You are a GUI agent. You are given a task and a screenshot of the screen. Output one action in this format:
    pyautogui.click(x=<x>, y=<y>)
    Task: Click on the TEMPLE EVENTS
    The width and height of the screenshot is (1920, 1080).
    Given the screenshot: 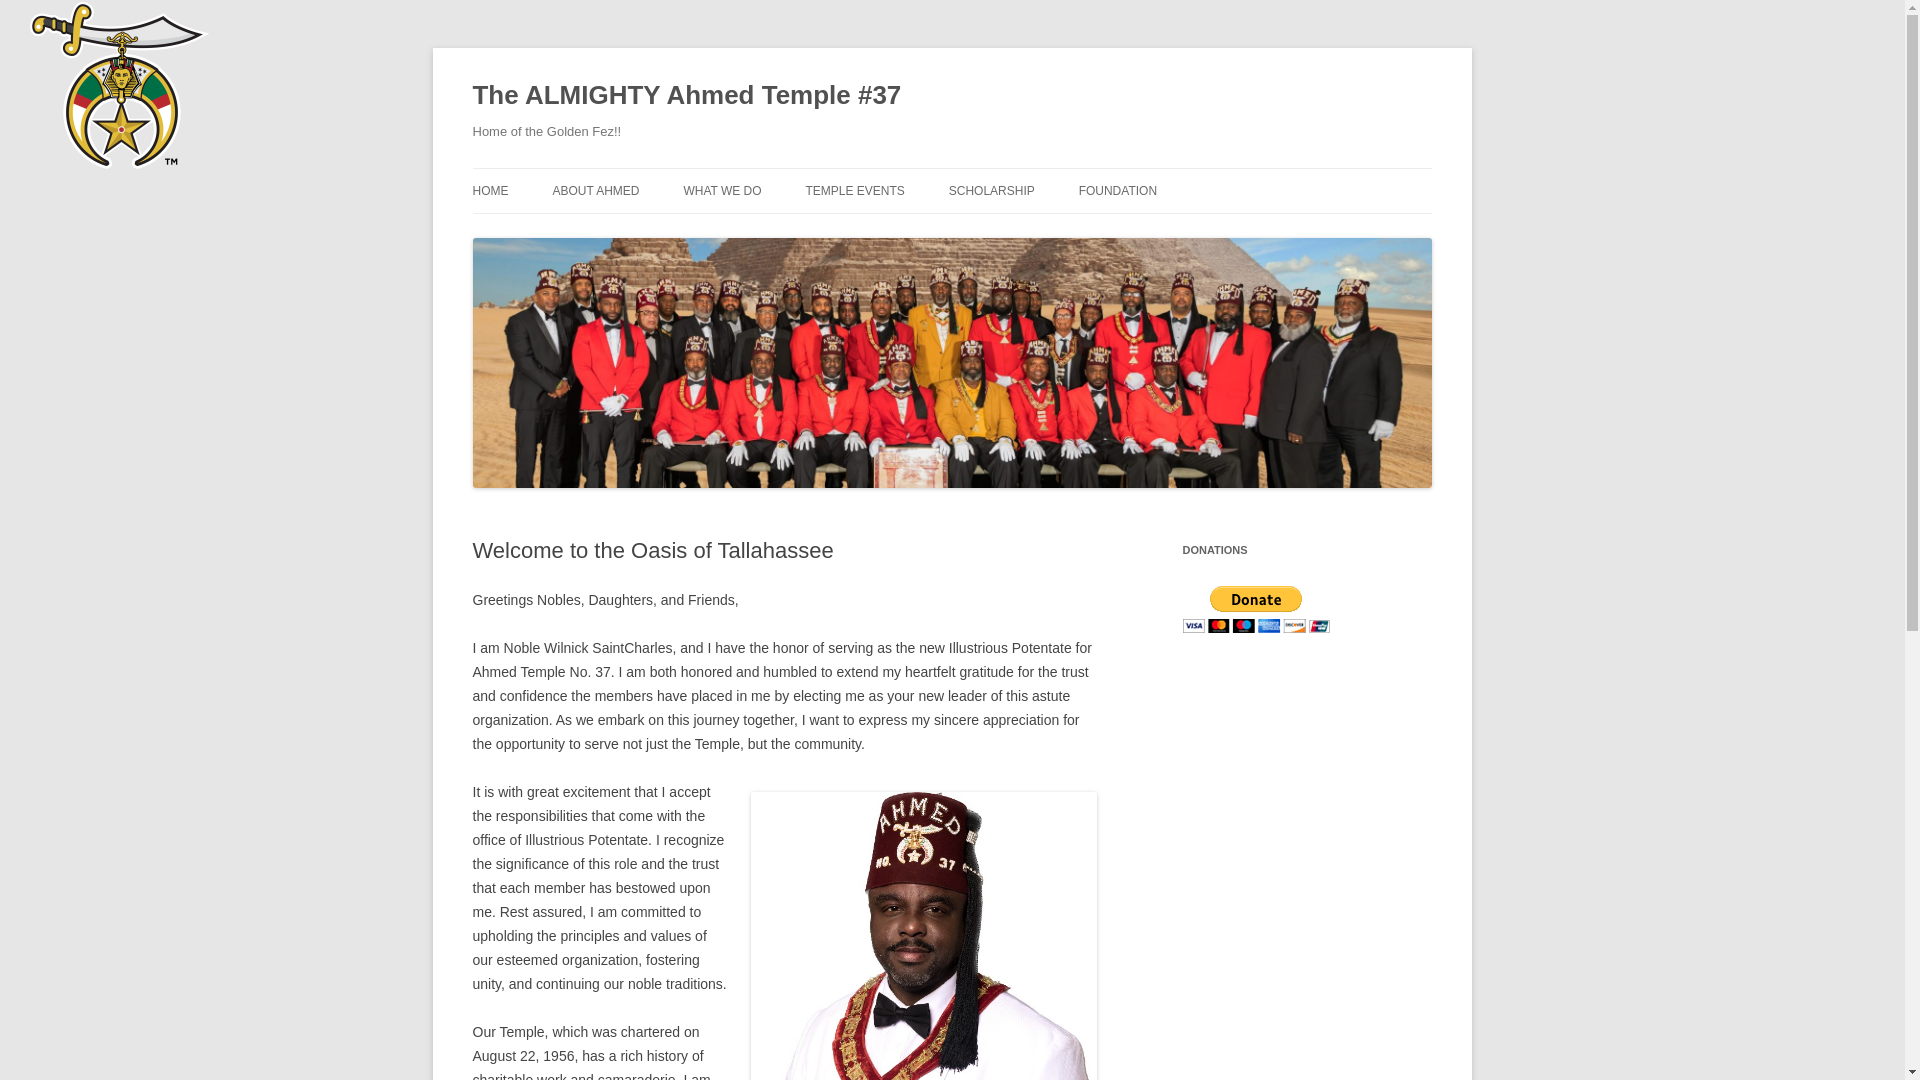 What is the action you would take?
    pyautogui.click(x=854, y=190)
    